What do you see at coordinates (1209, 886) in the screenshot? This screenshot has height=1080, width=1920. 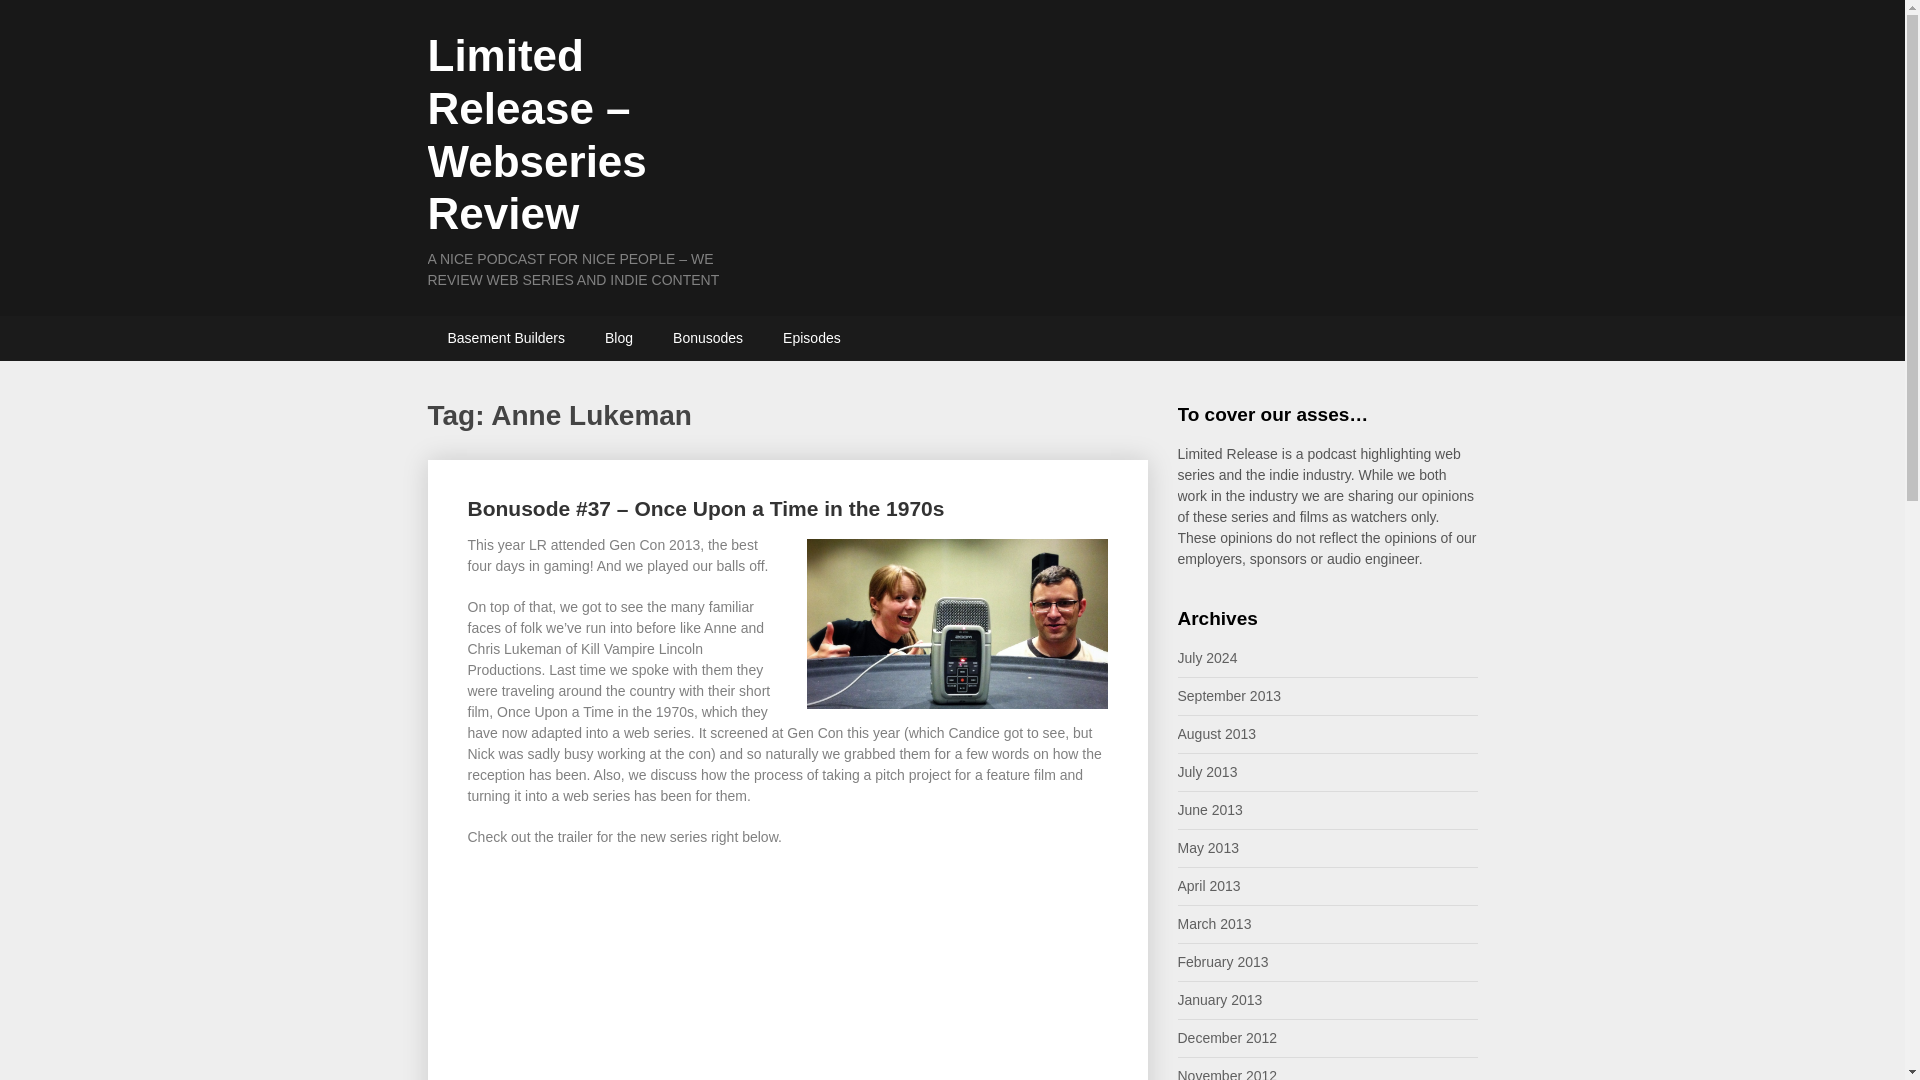 I see `April 2013` at bounding box center [1209, 886].